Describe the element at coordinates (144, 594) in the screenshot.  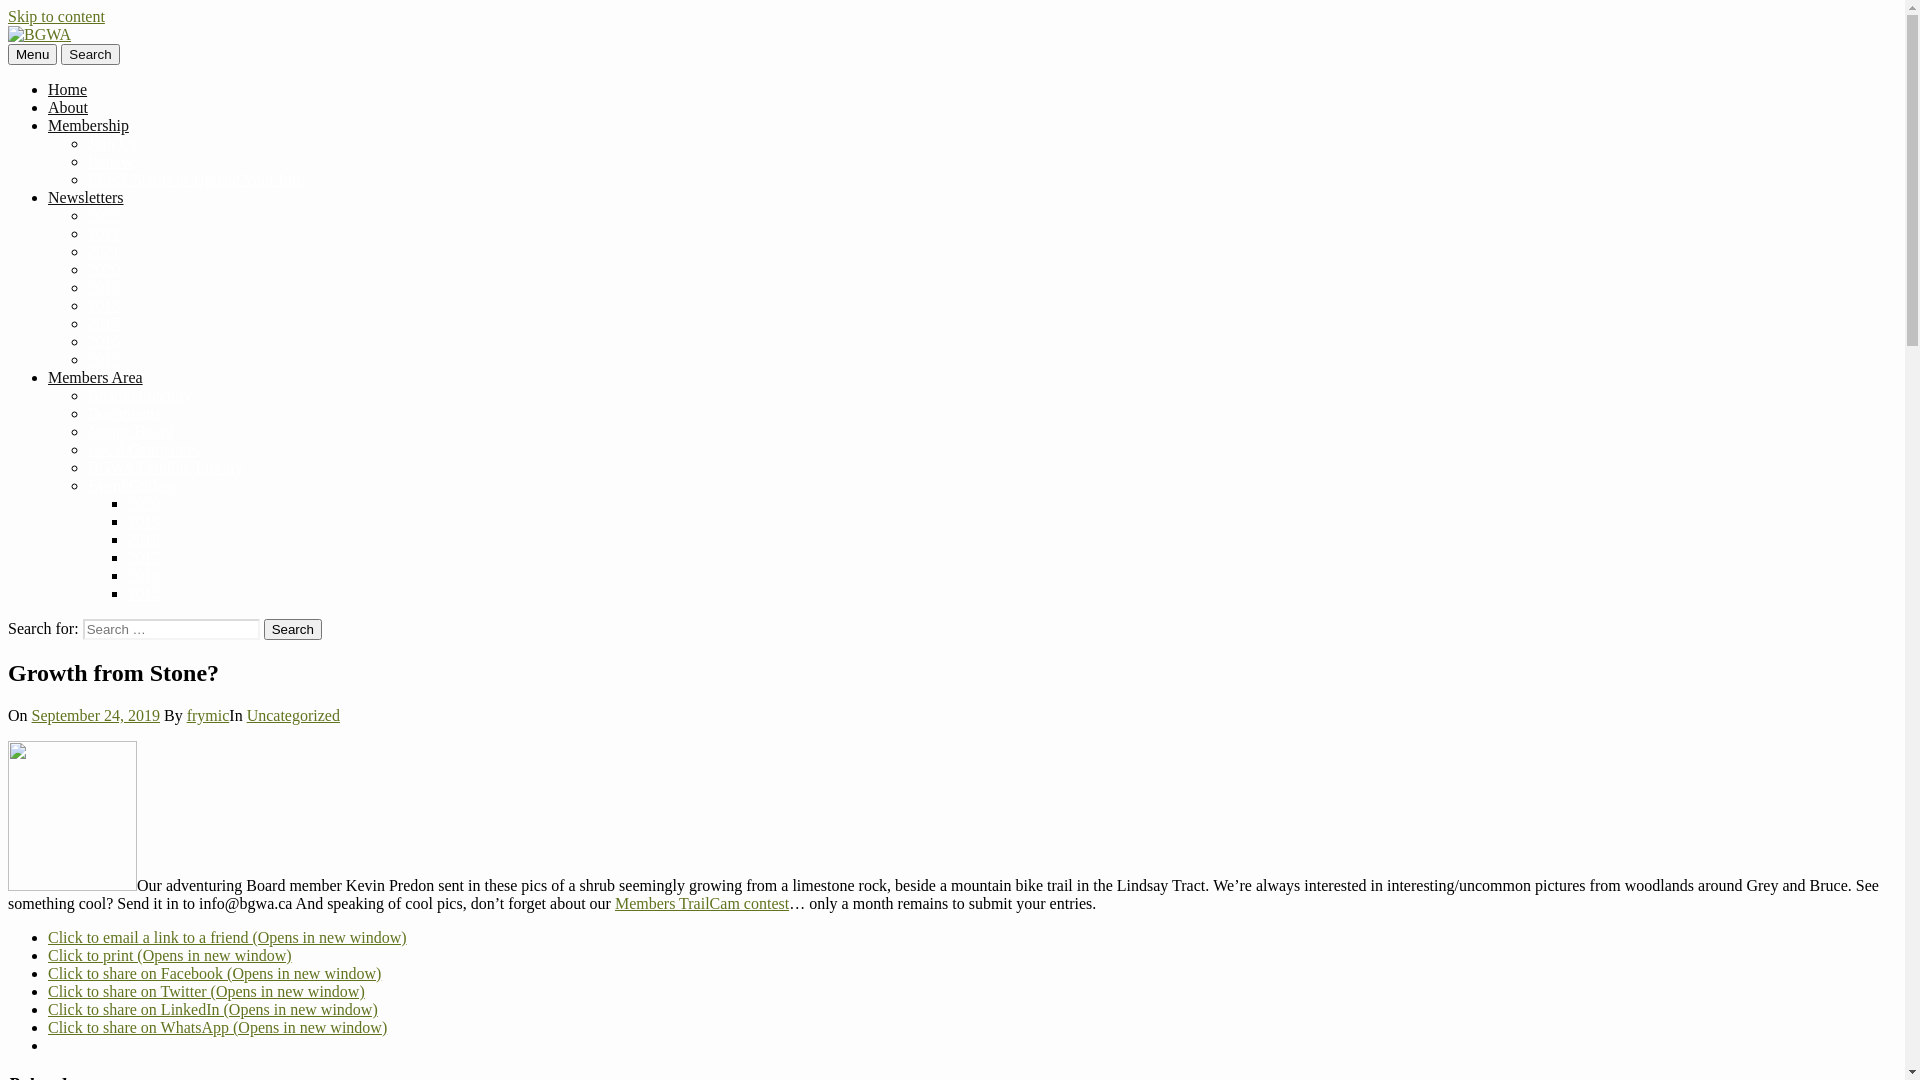
I see `2015` at that location.